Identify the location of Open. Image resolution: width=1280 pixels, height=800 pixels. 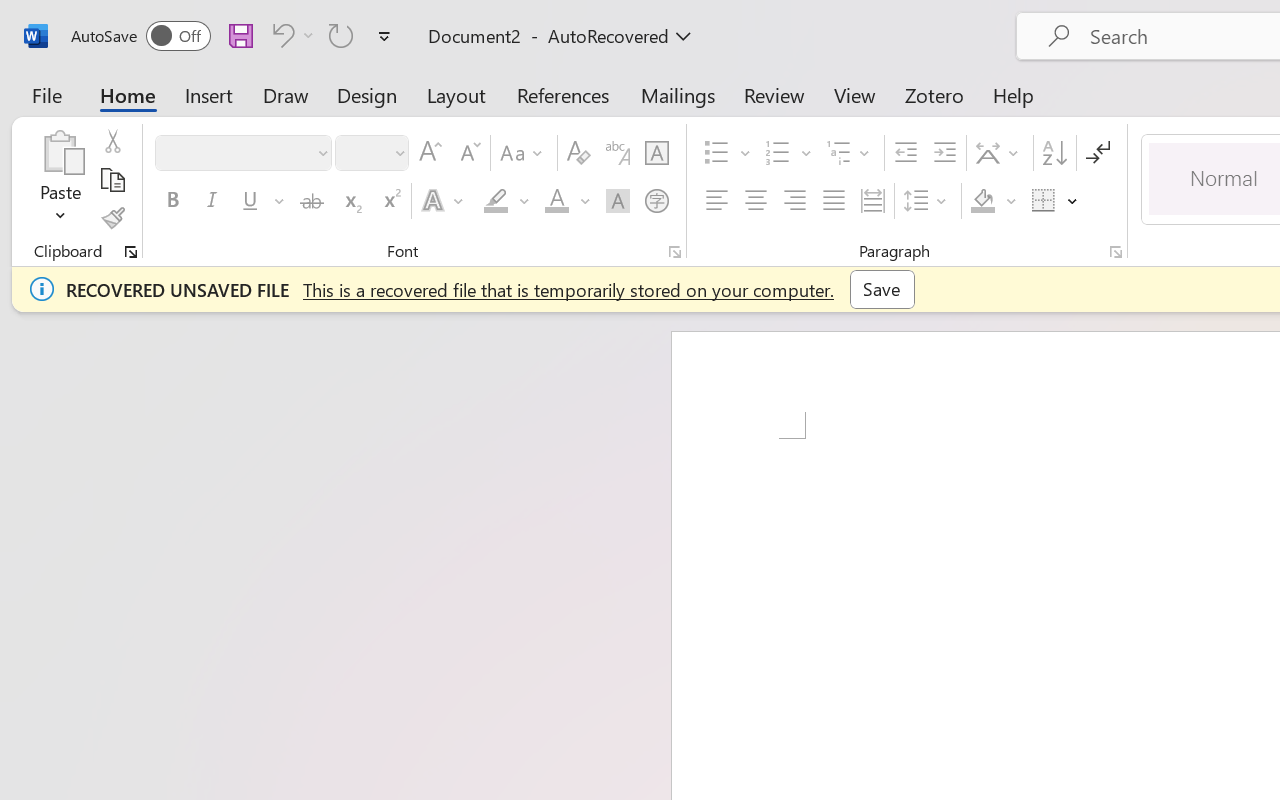
(399, 152).